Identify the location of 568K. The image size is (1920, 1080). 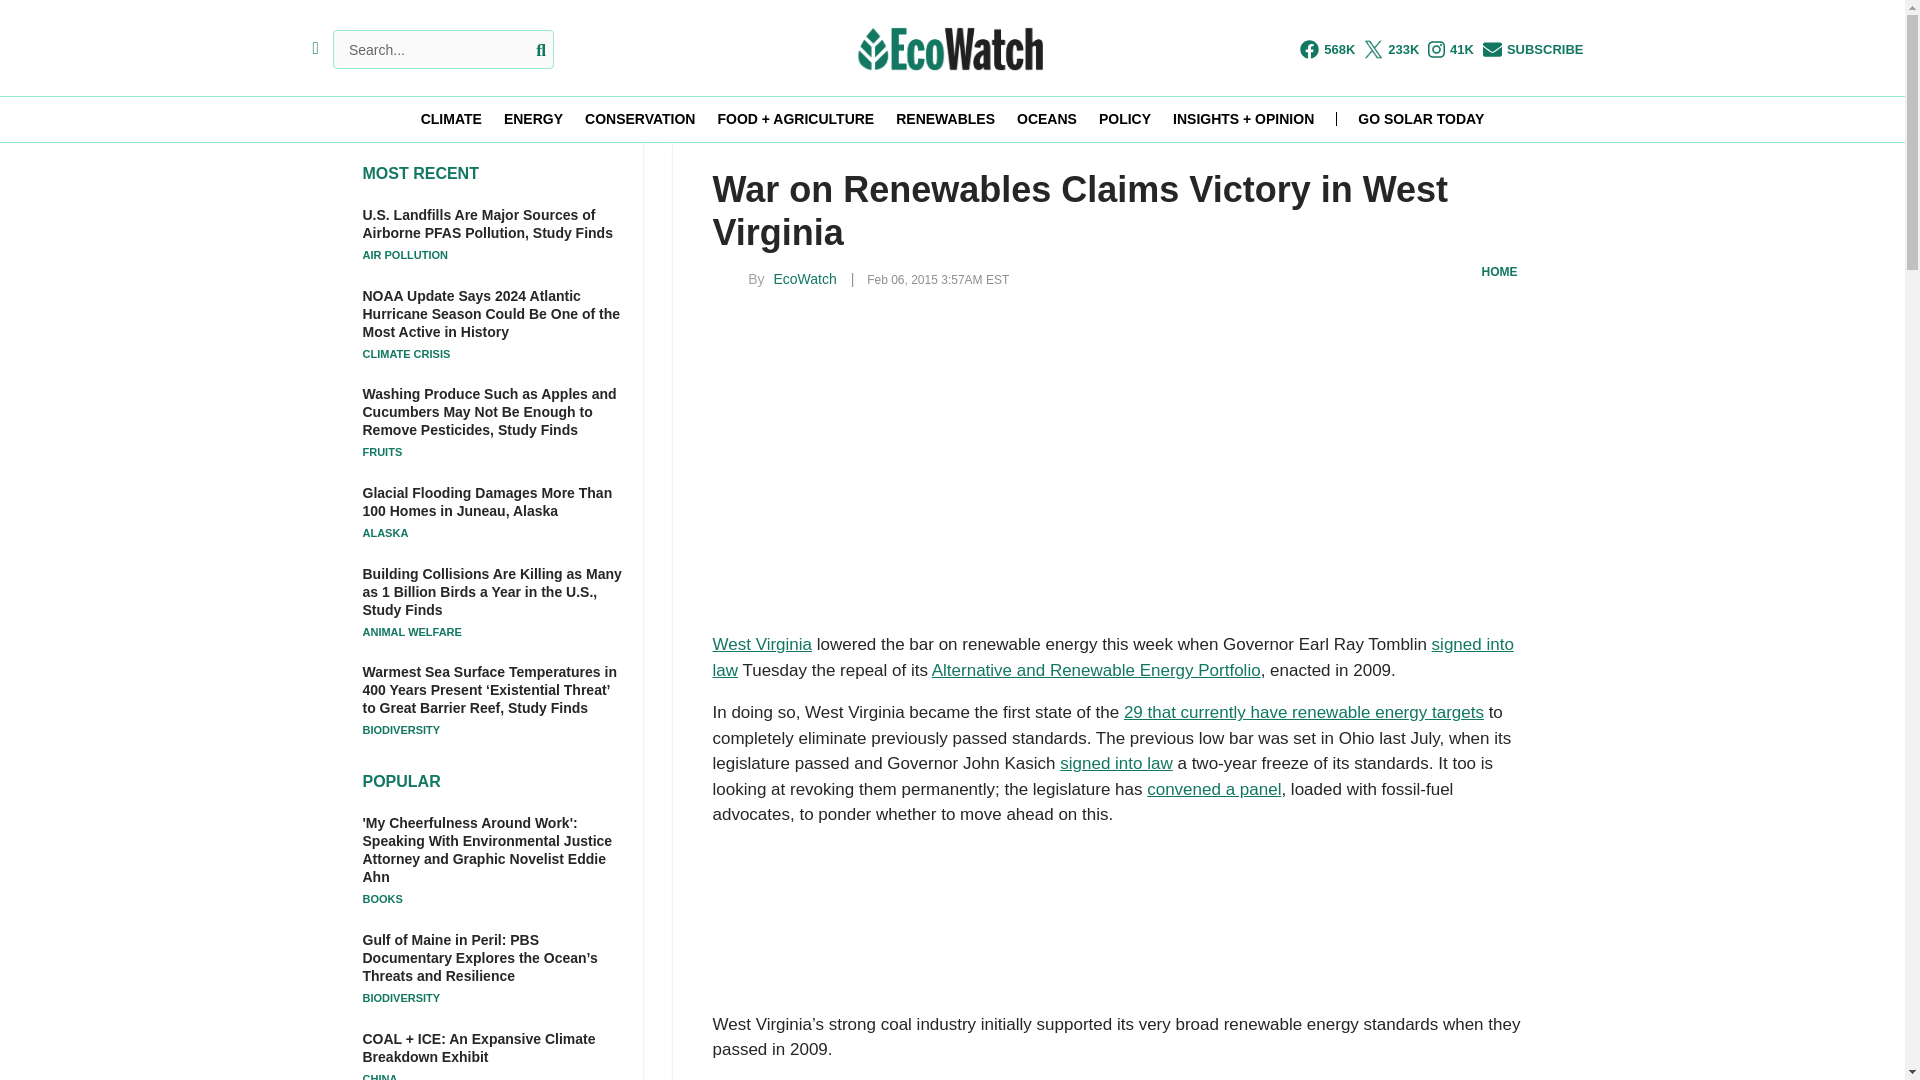
(1327, 49).